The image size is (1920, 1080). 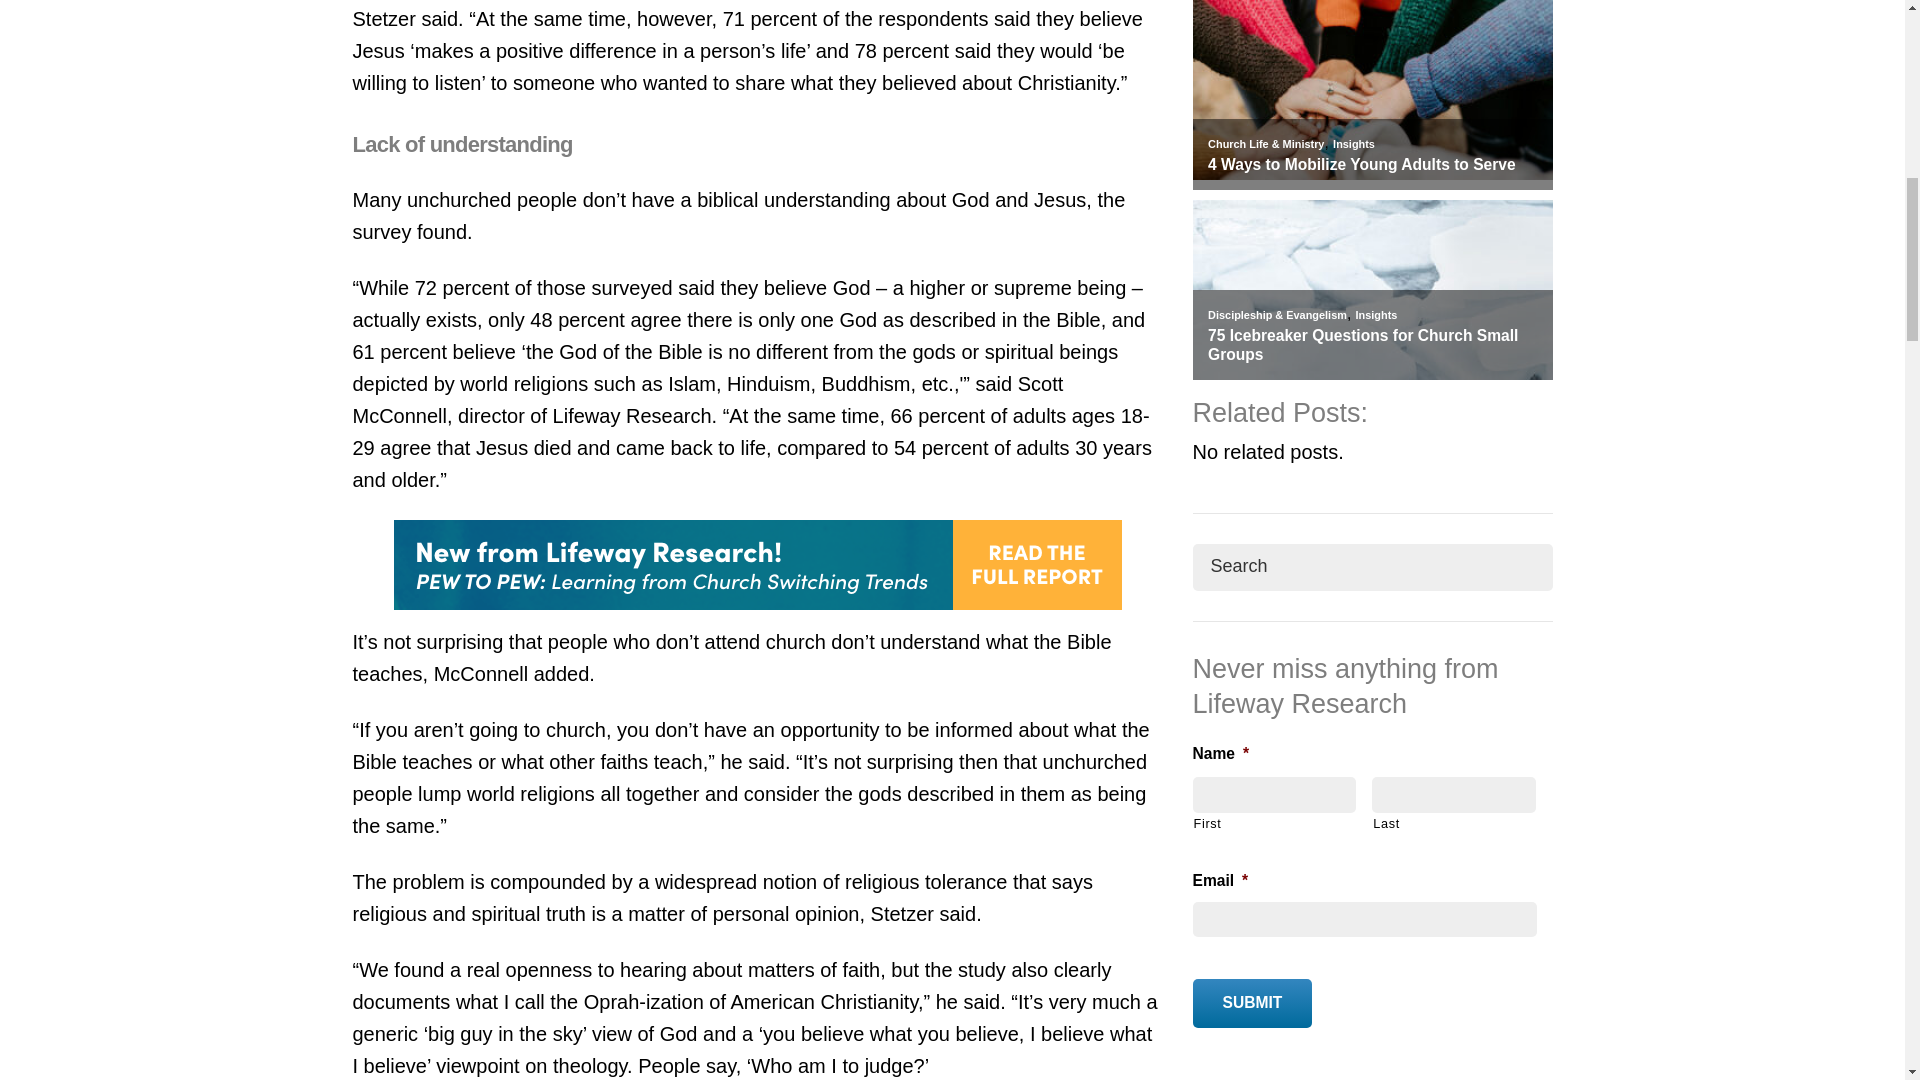 I want to click on Insights, so click(x=1353, y=144).